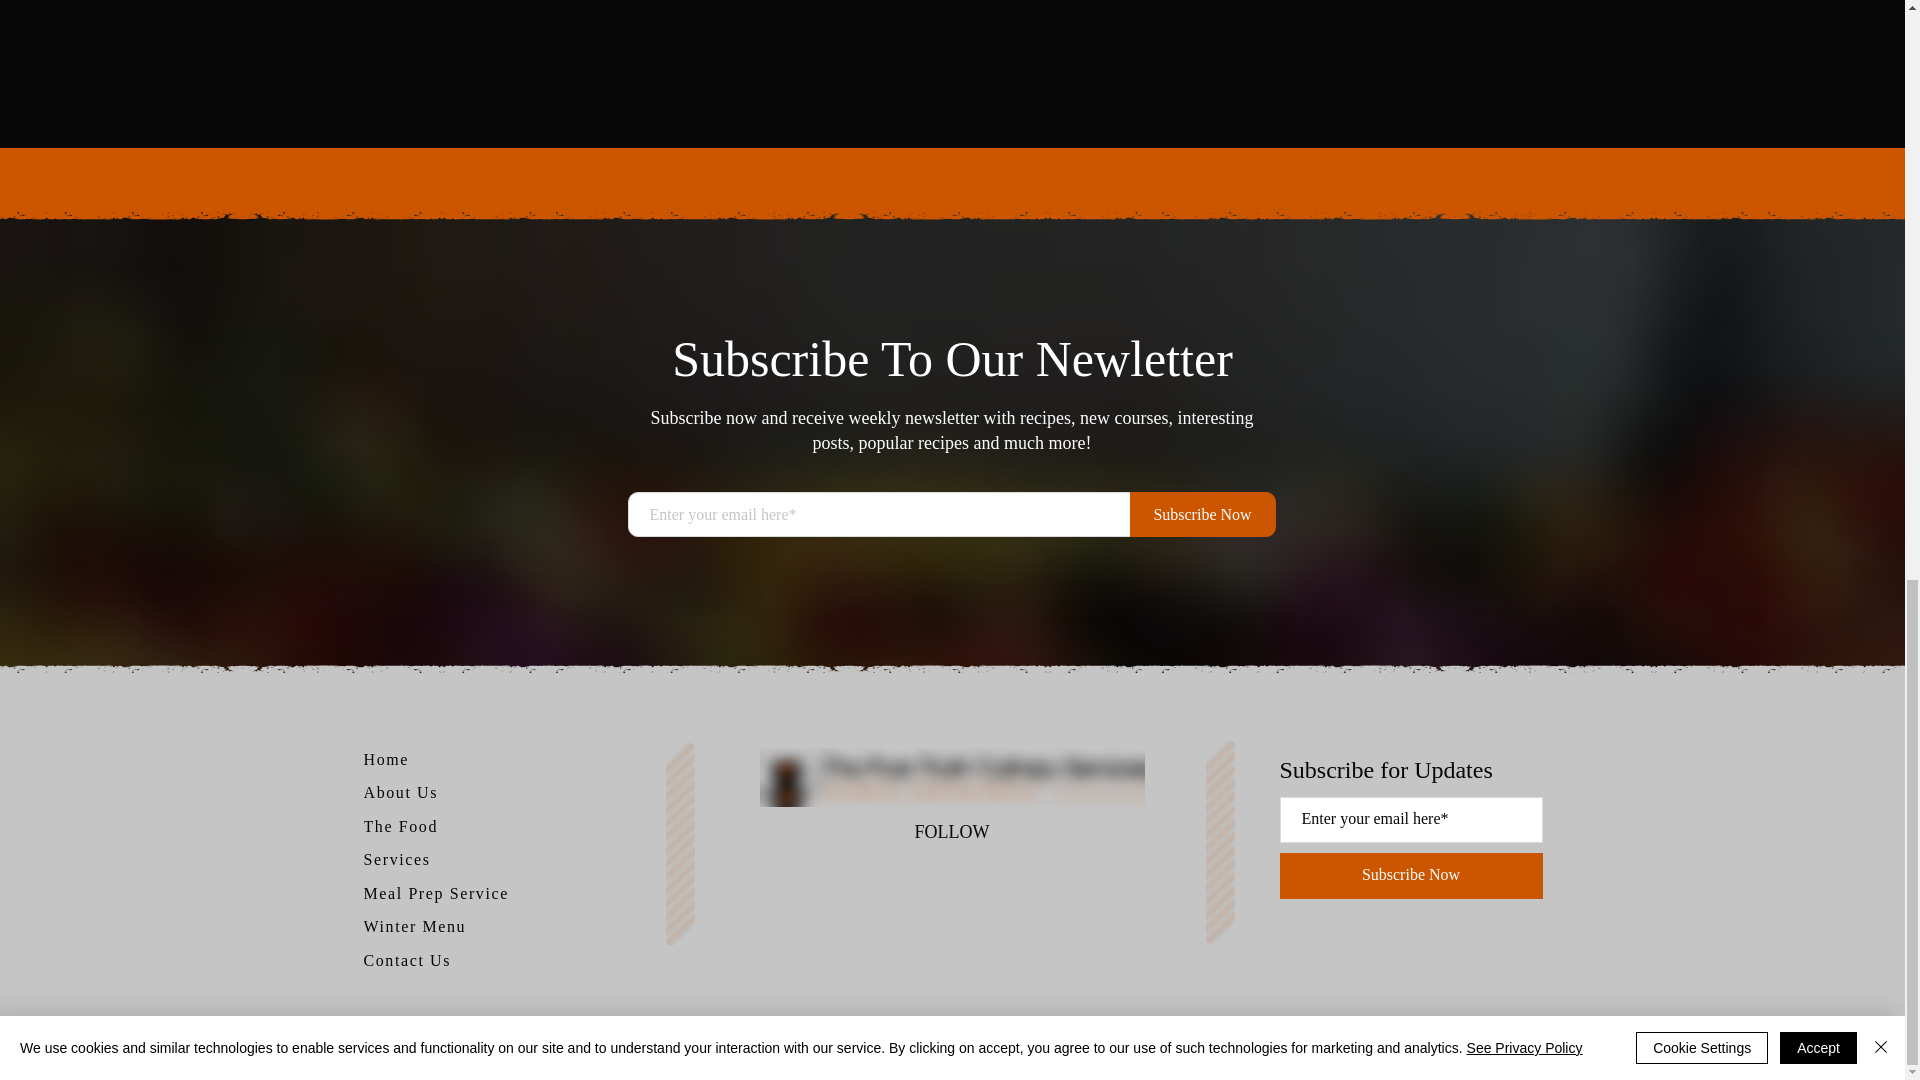 The image size is (1920, 1080). Describe the element at coordinates (1203, 514) in the screenshot. I see `Subscribe Now` at that location.